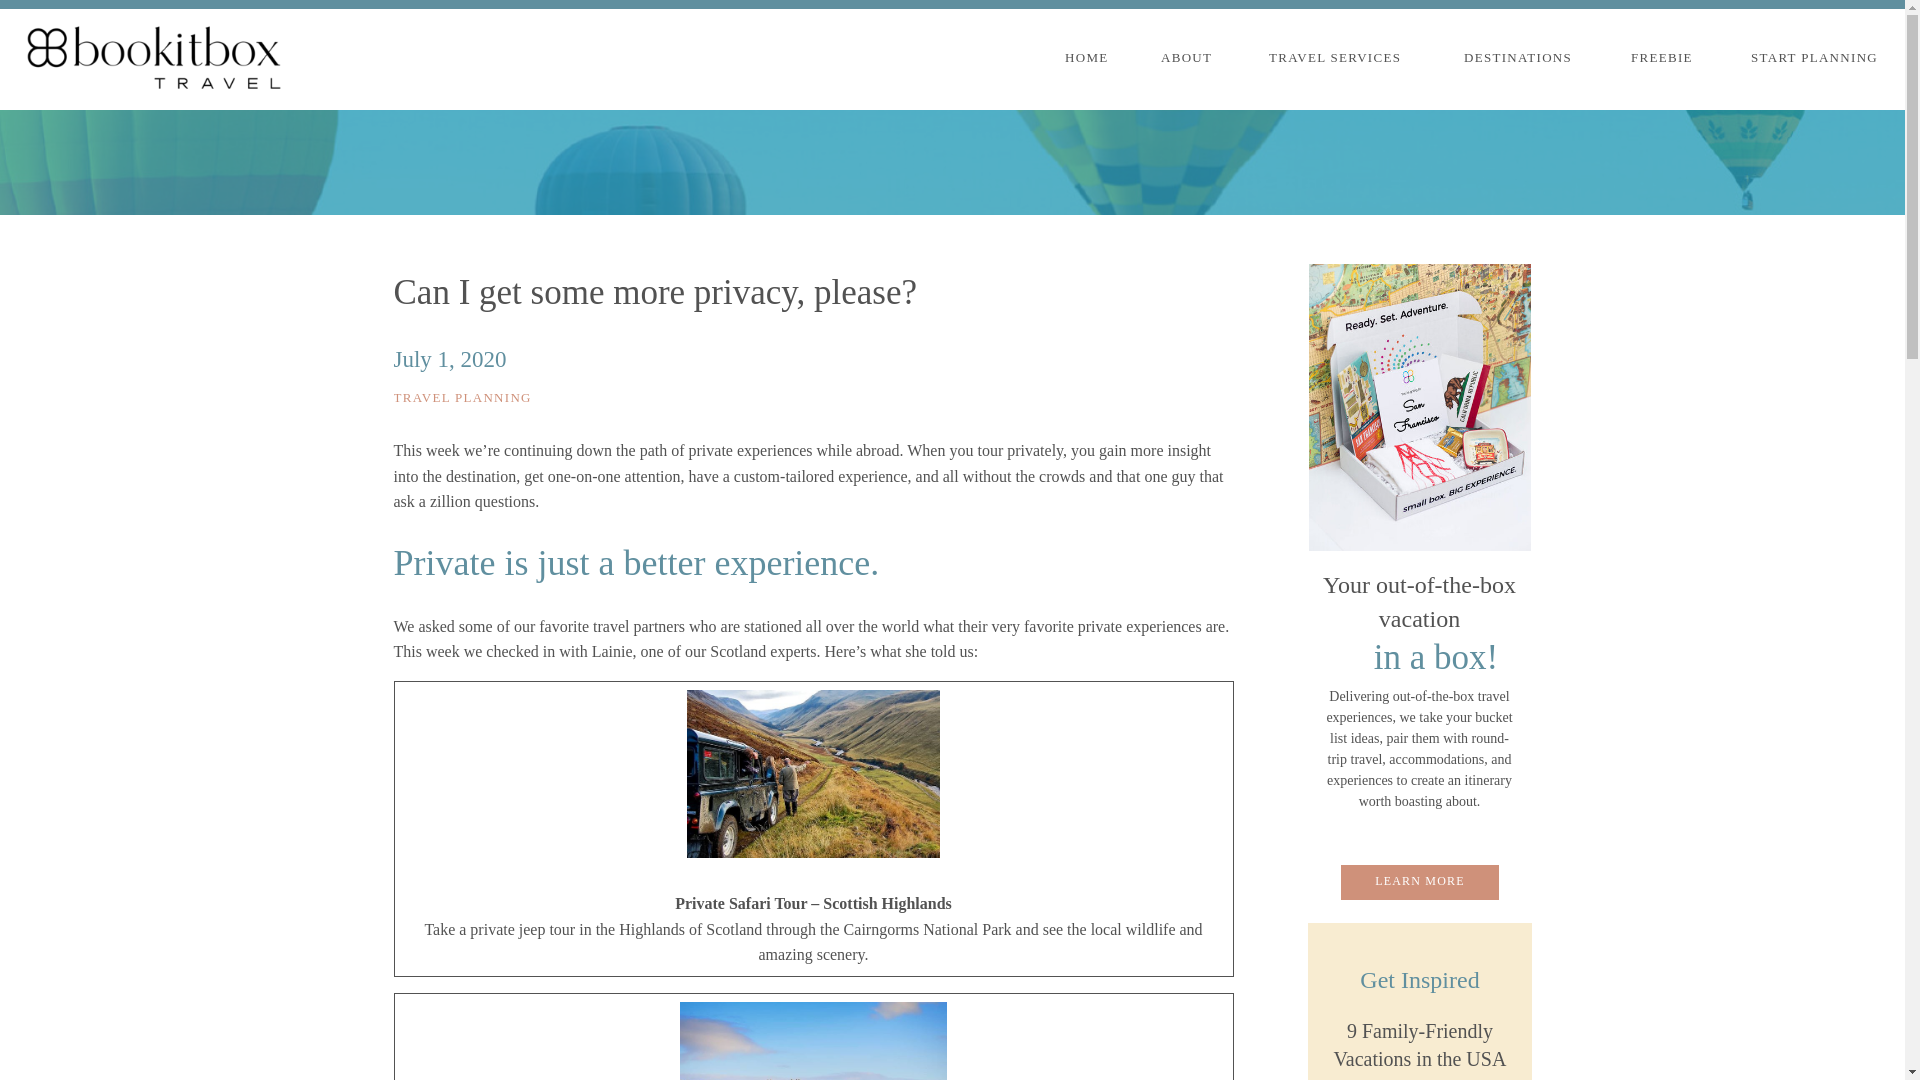  What do you see at coordinates (462, 397) in the screenshot?
I see `TRAVEL PLANNING` at bounding box center [462, 397].